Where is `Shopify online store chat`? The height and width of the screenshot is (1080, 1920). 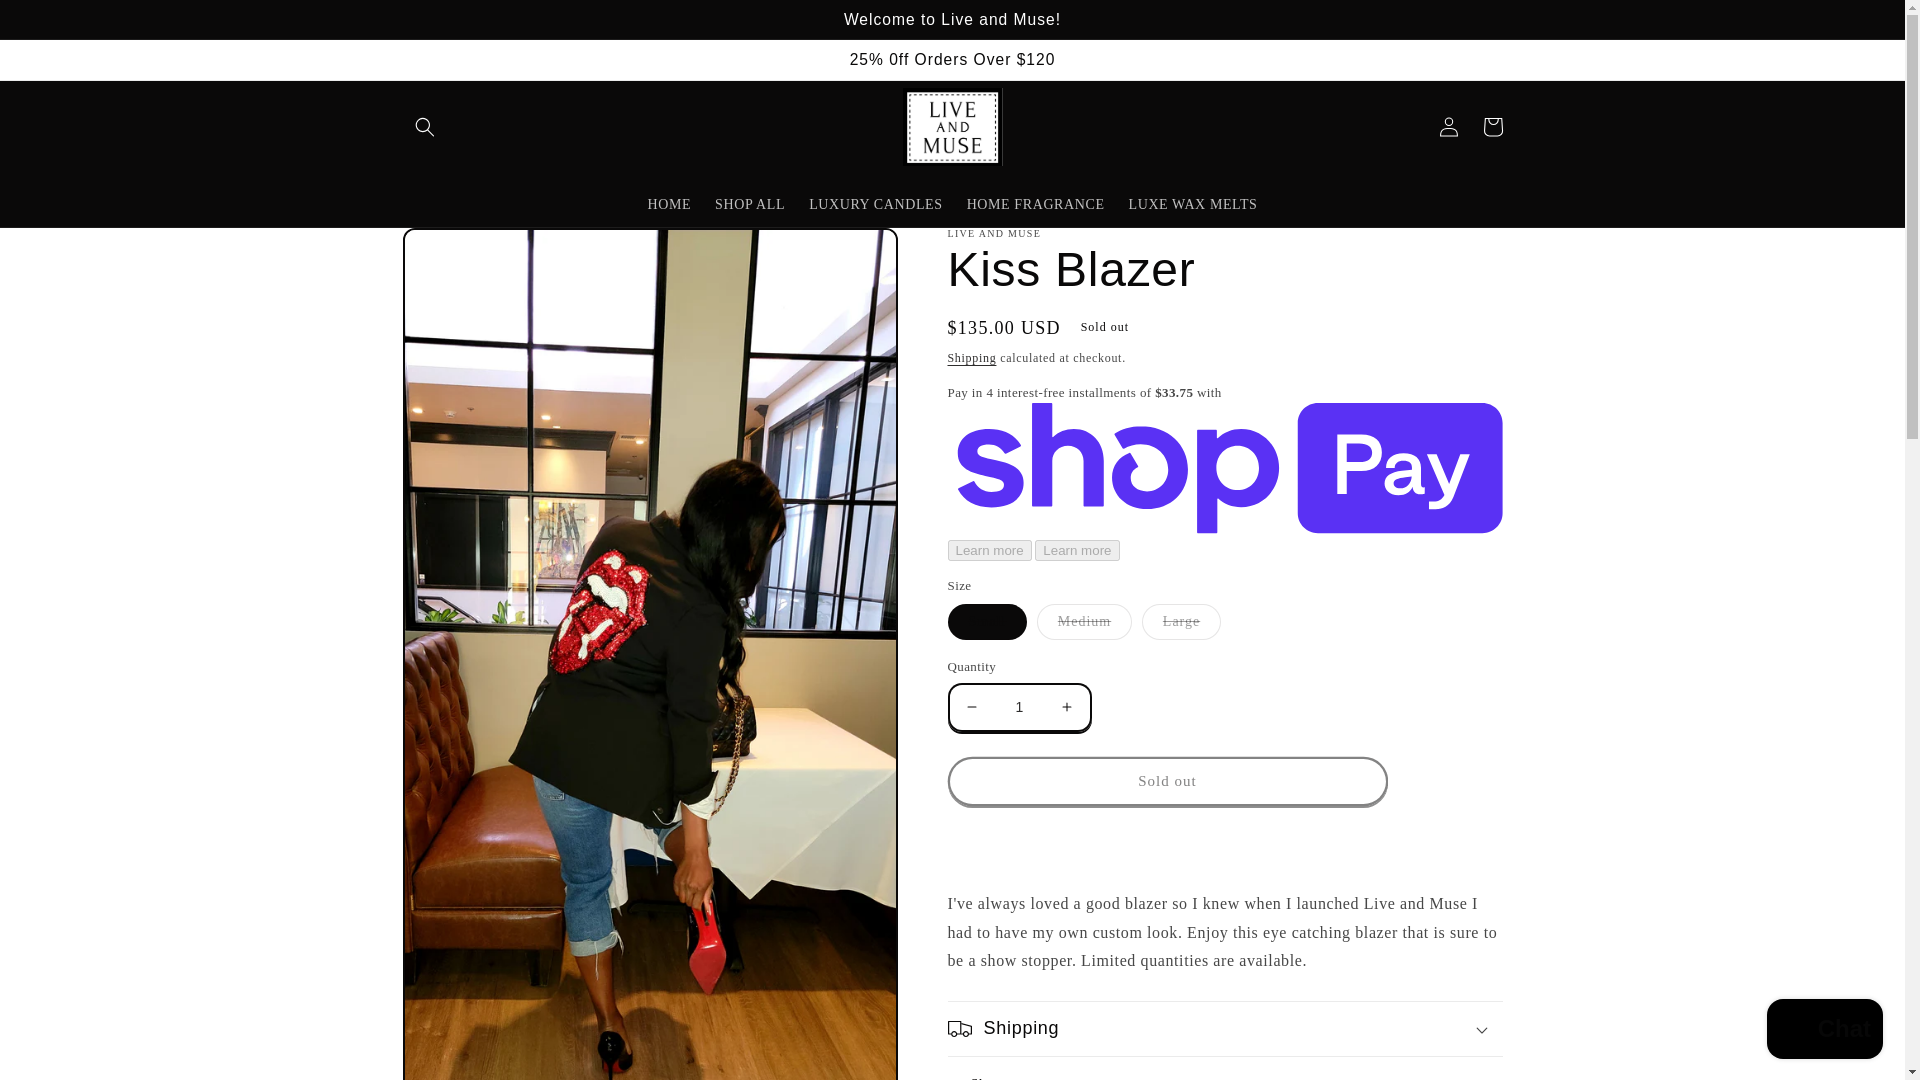
Shopify online store chat is located at coordinates (1824, 1031).